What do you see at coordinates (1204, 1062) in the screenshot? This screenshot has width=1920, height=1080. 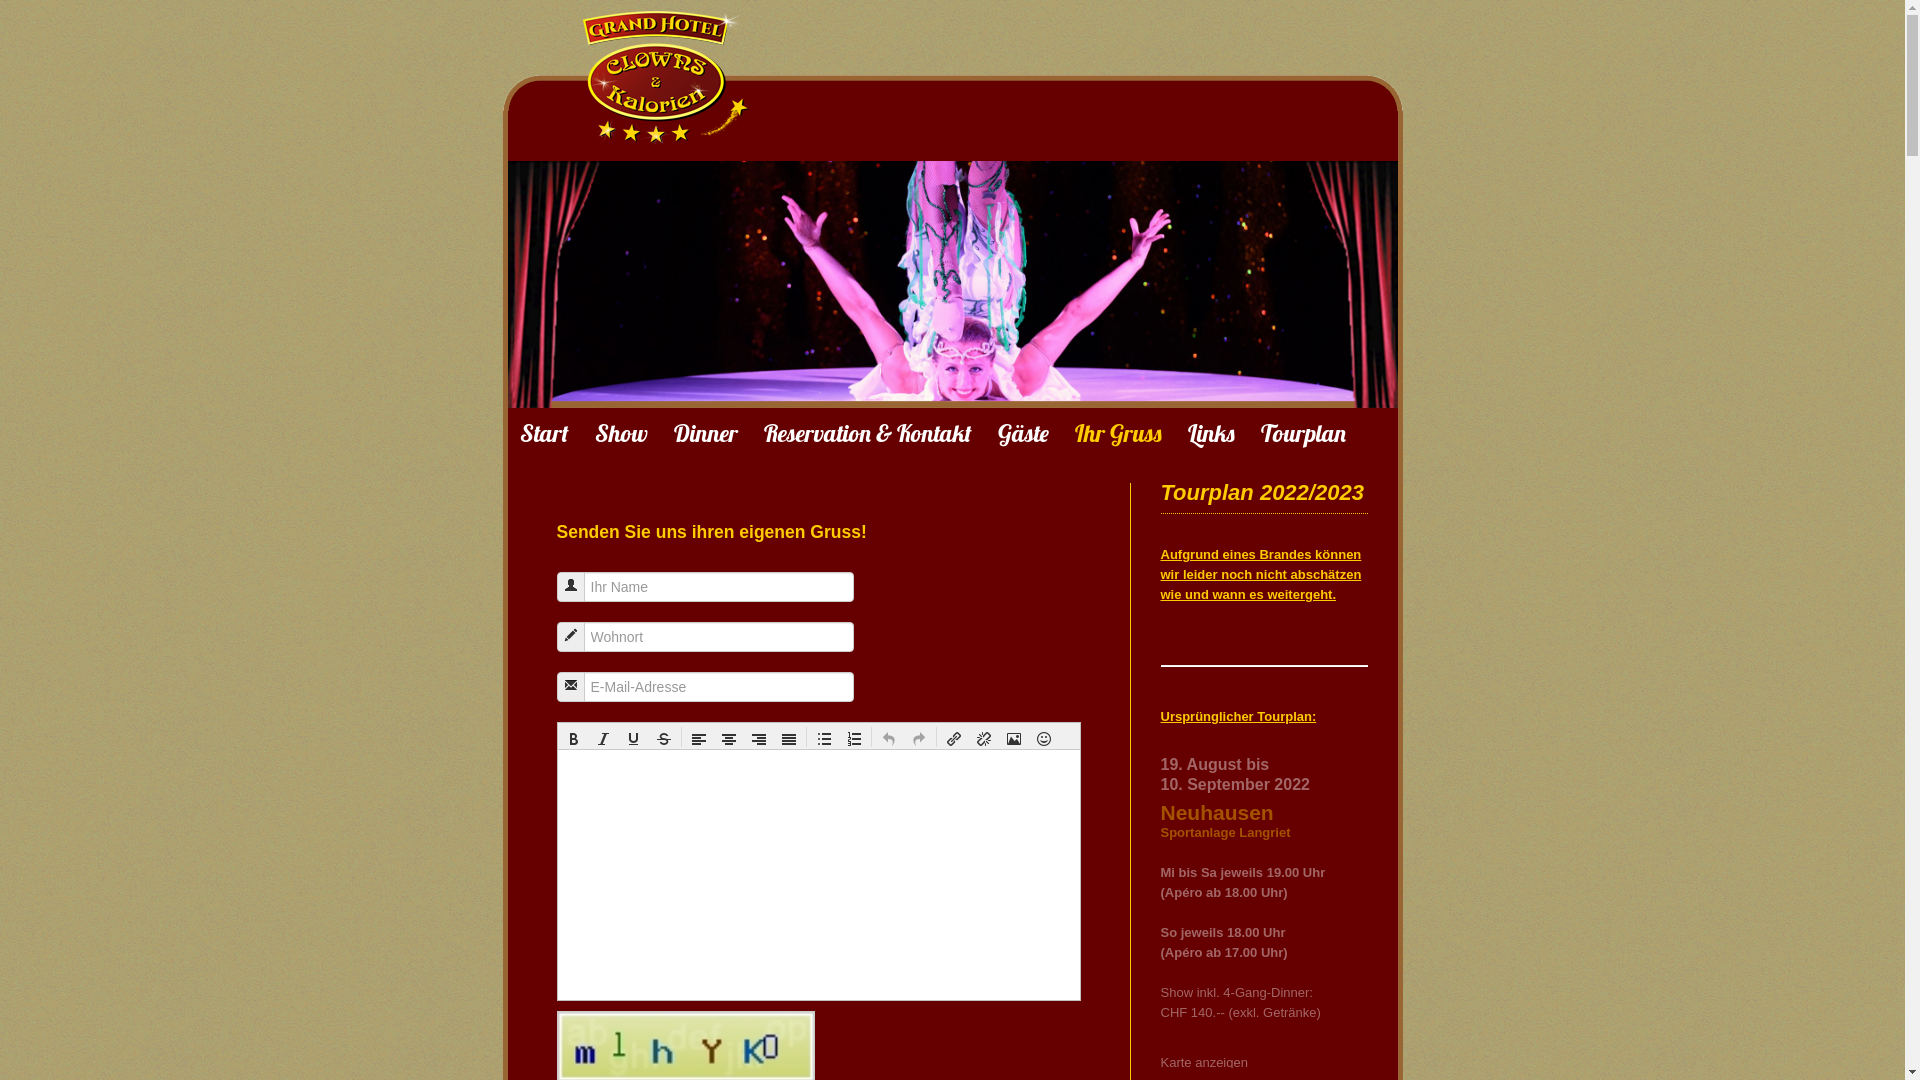 I see `Karte anzeigen` at bounding box center [1204, 1062].